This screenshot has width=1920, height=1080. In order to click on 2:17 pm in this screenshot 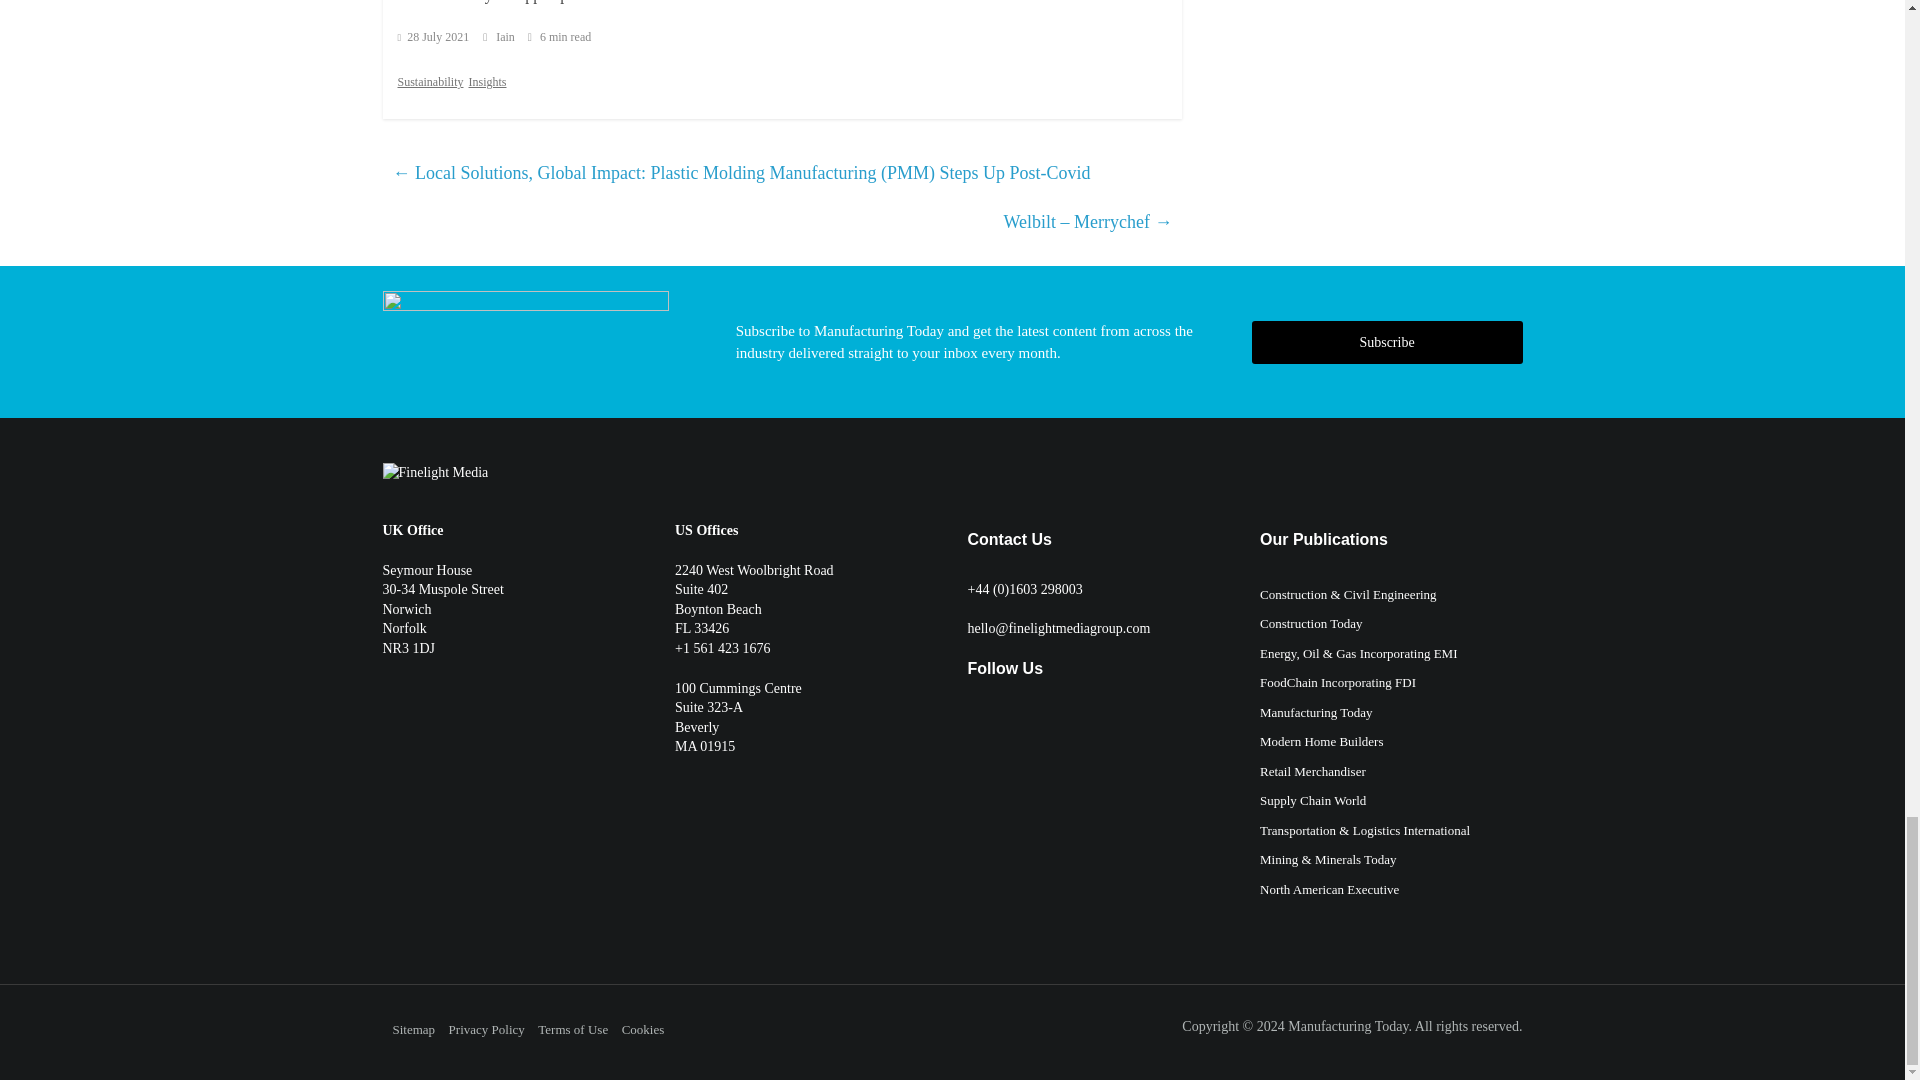, I will do `click(434, 37)`.